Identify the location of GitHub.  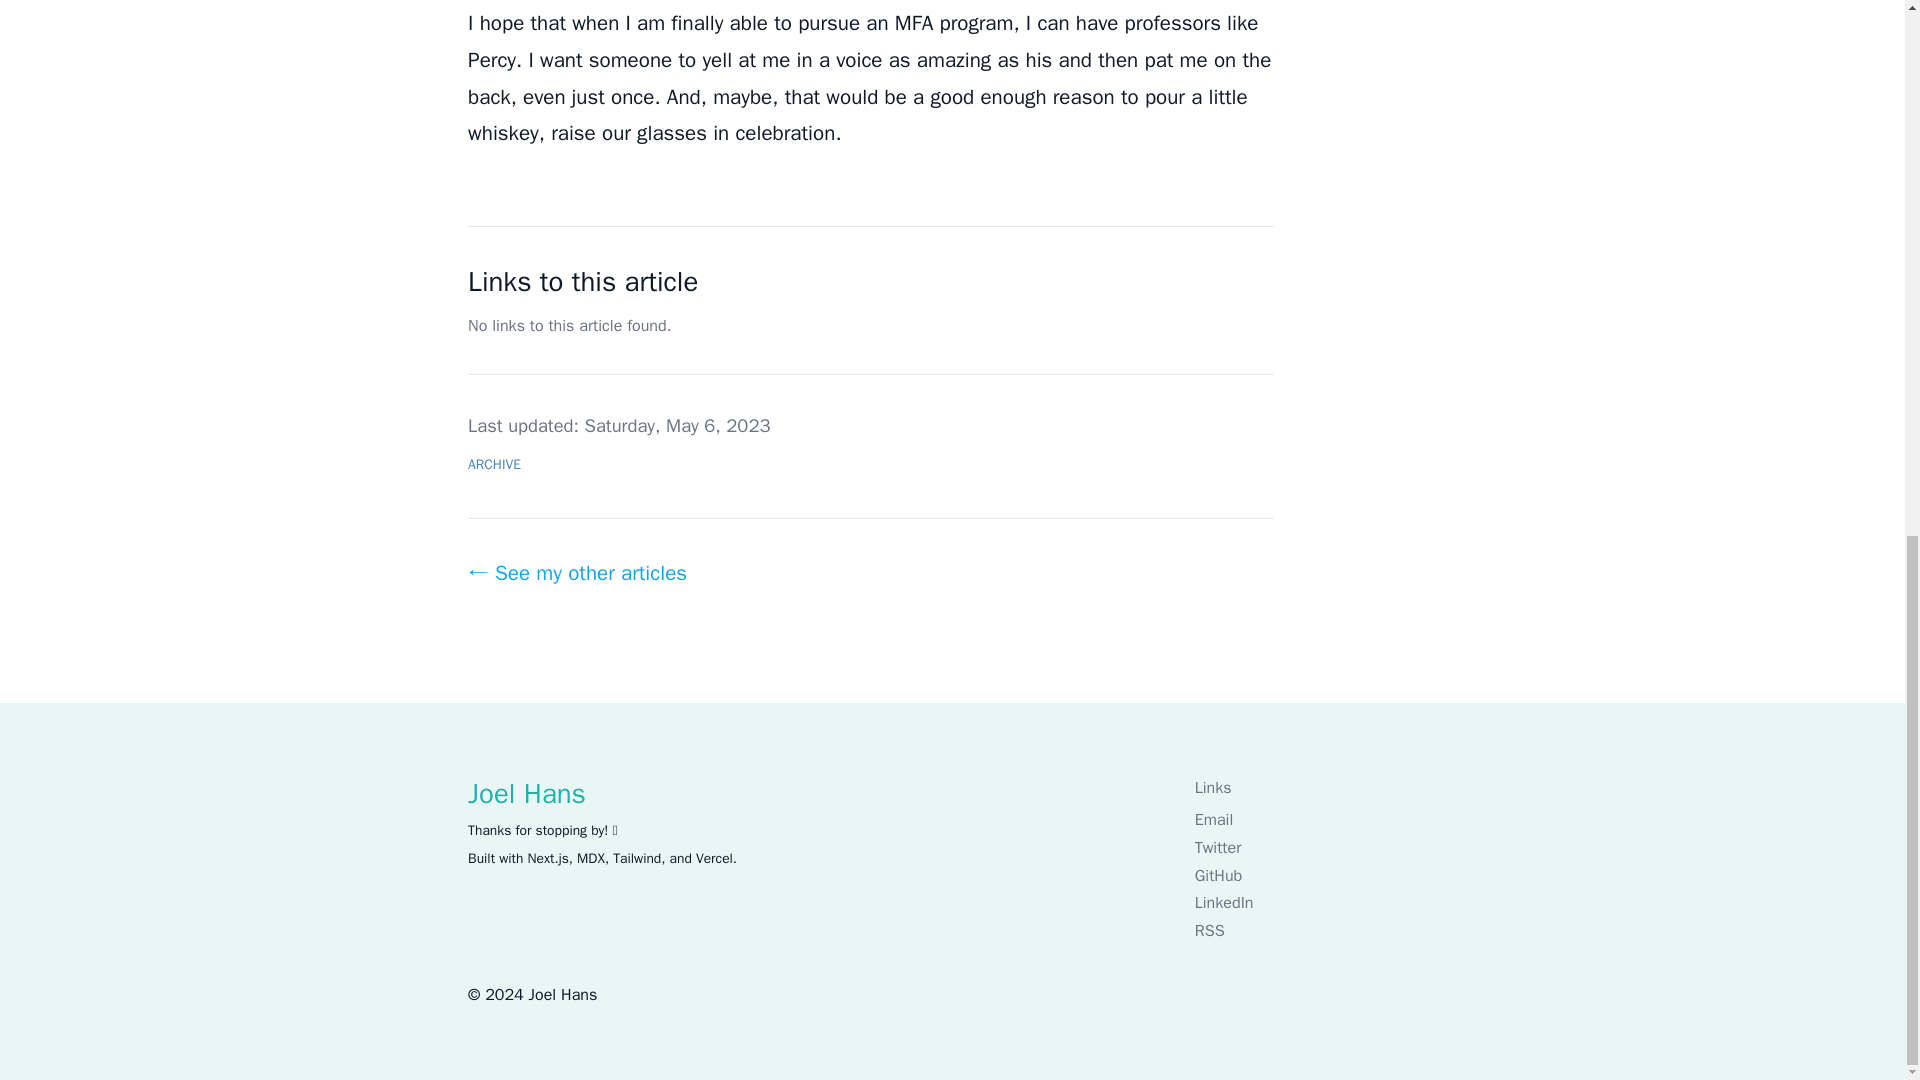
(1315, 874).